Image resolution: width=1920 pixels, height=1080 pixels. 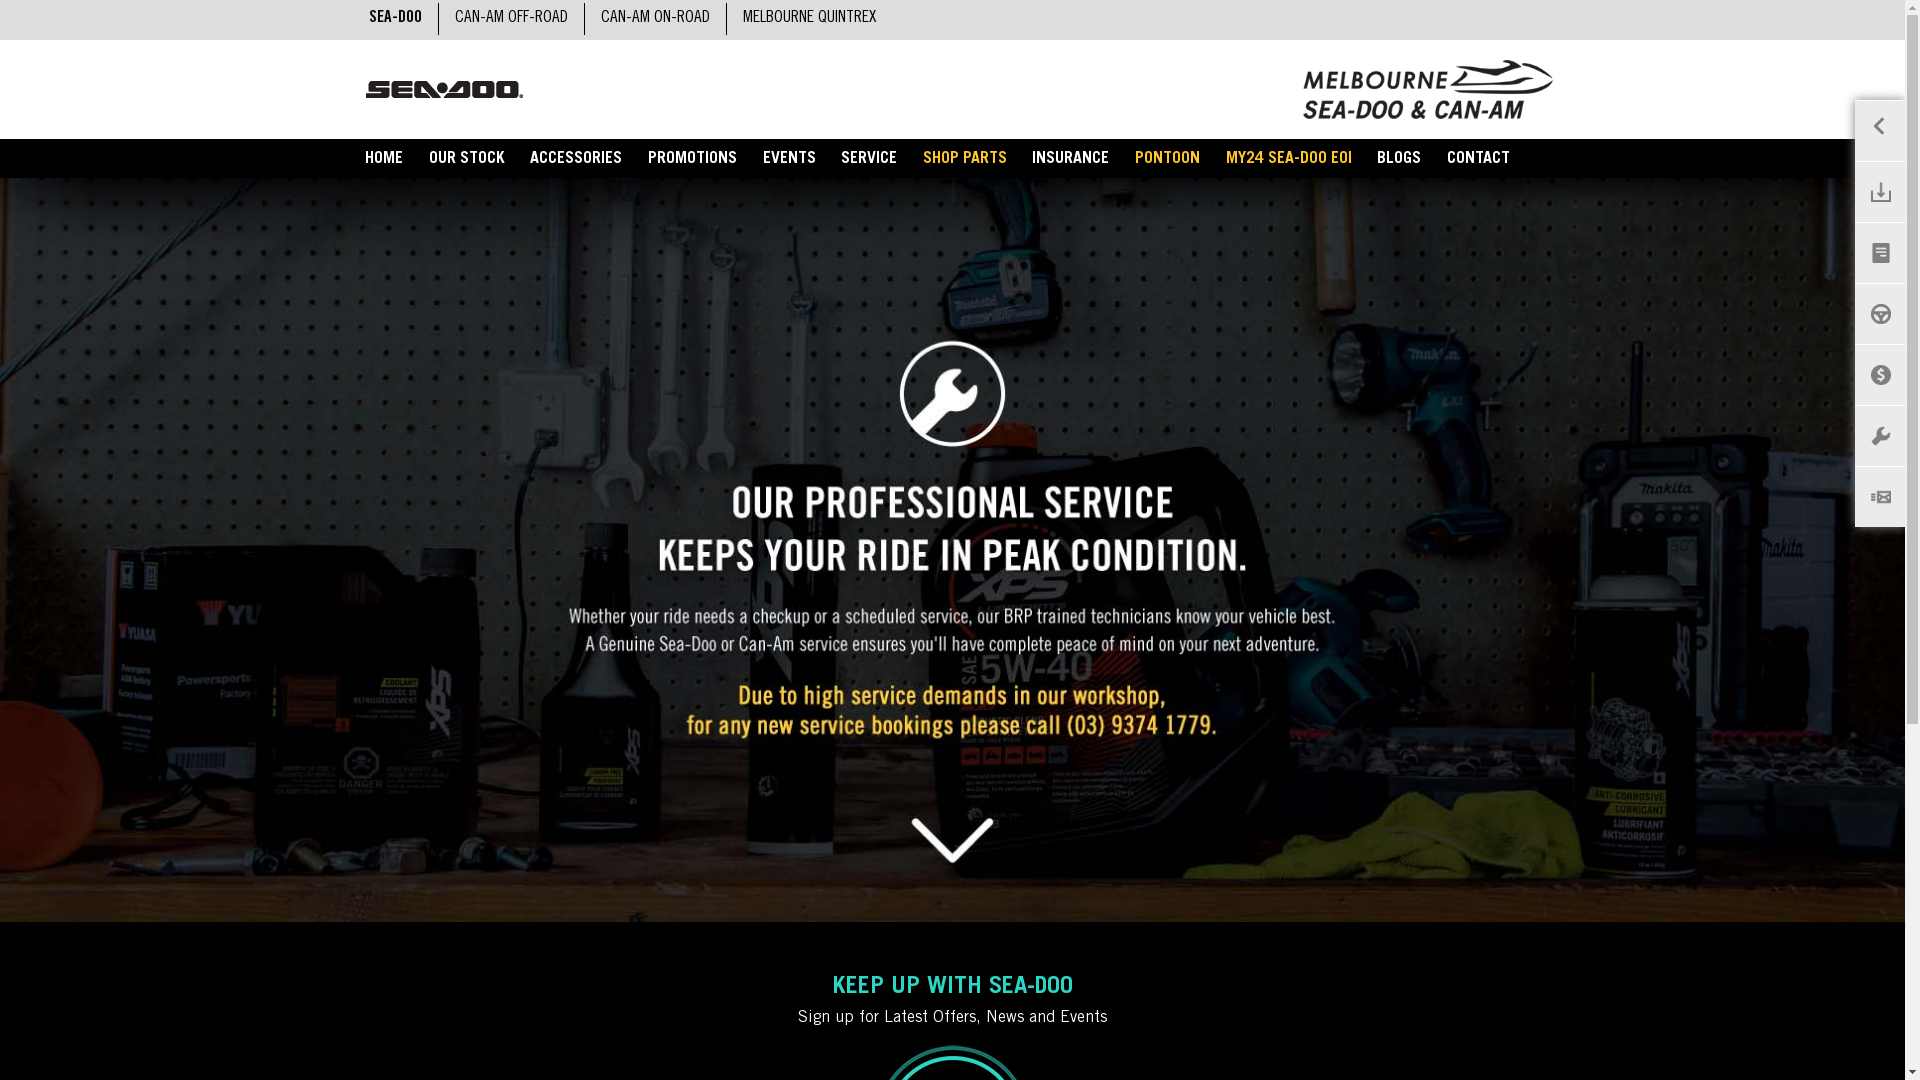 I want to click on HOME, so click(x=384, y=159).